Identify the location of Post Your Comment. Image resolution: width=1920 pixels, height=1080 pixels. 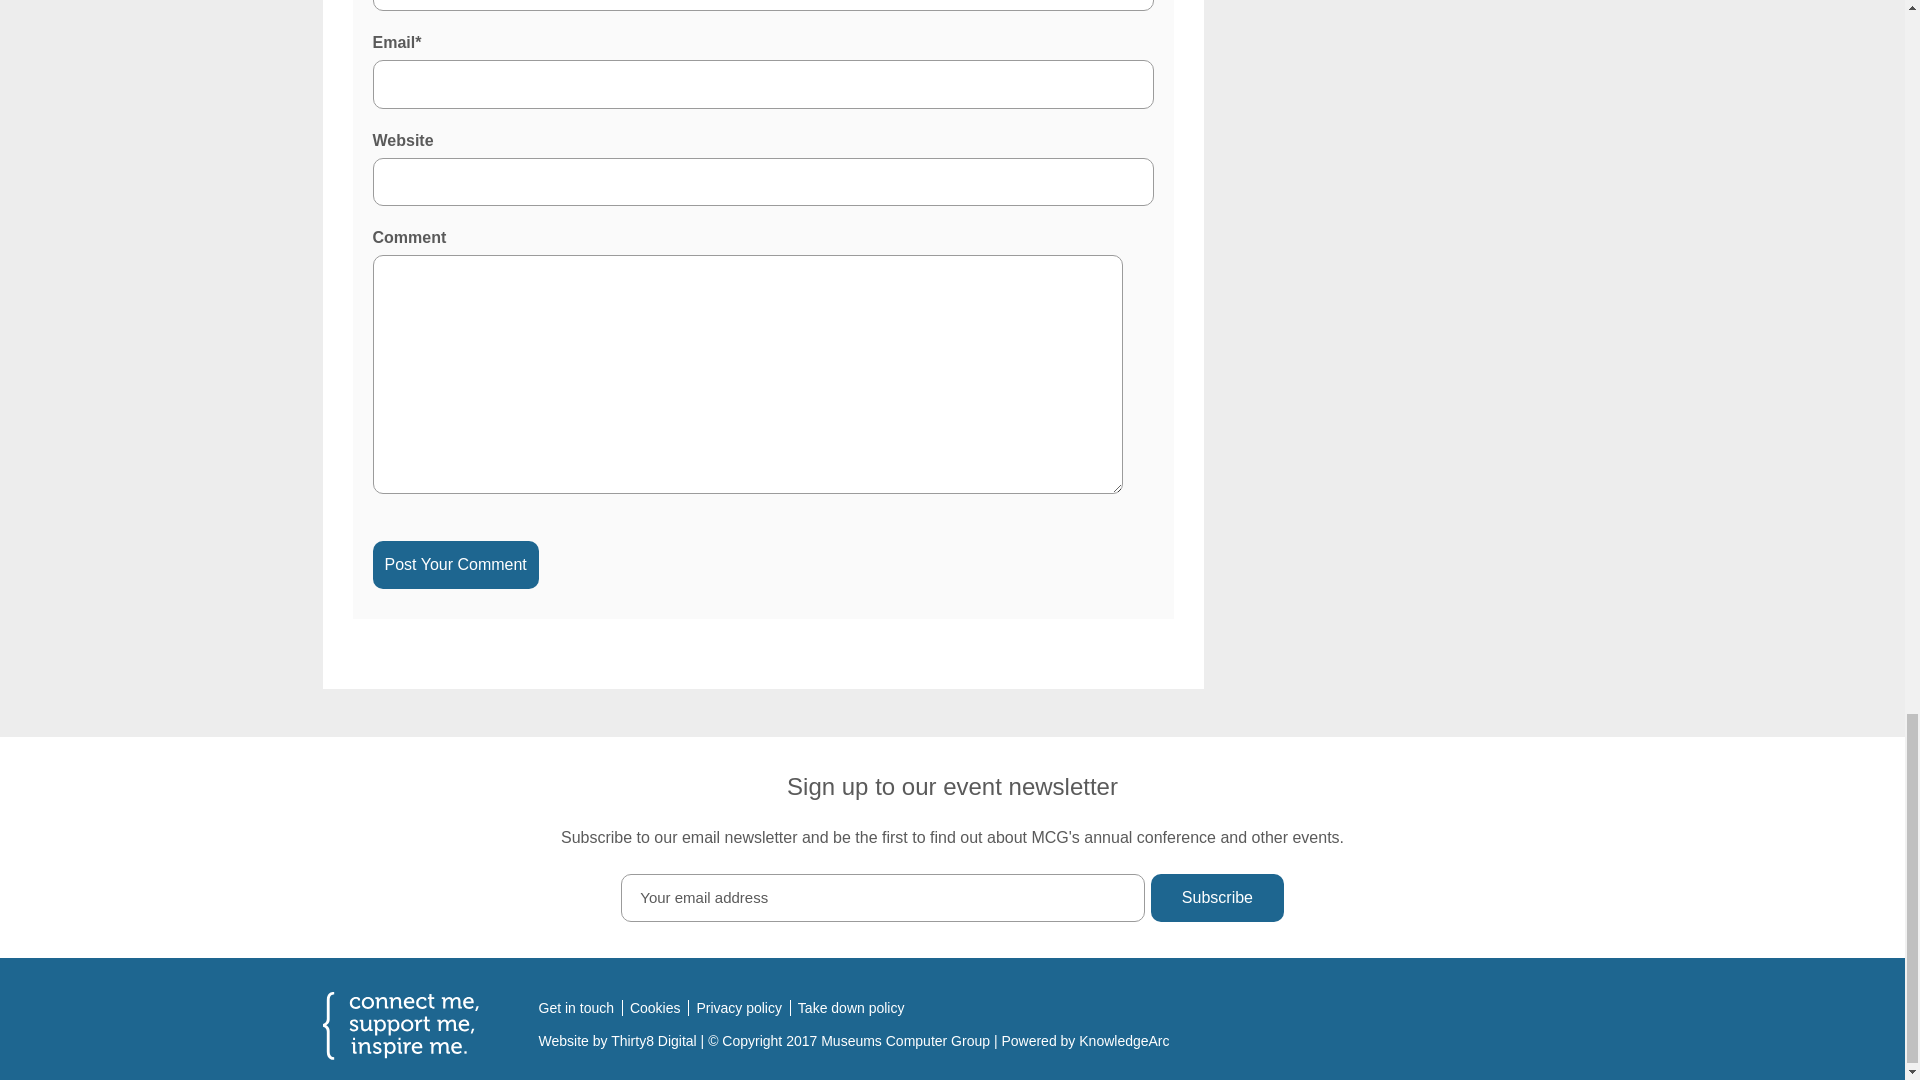
(454, 564).